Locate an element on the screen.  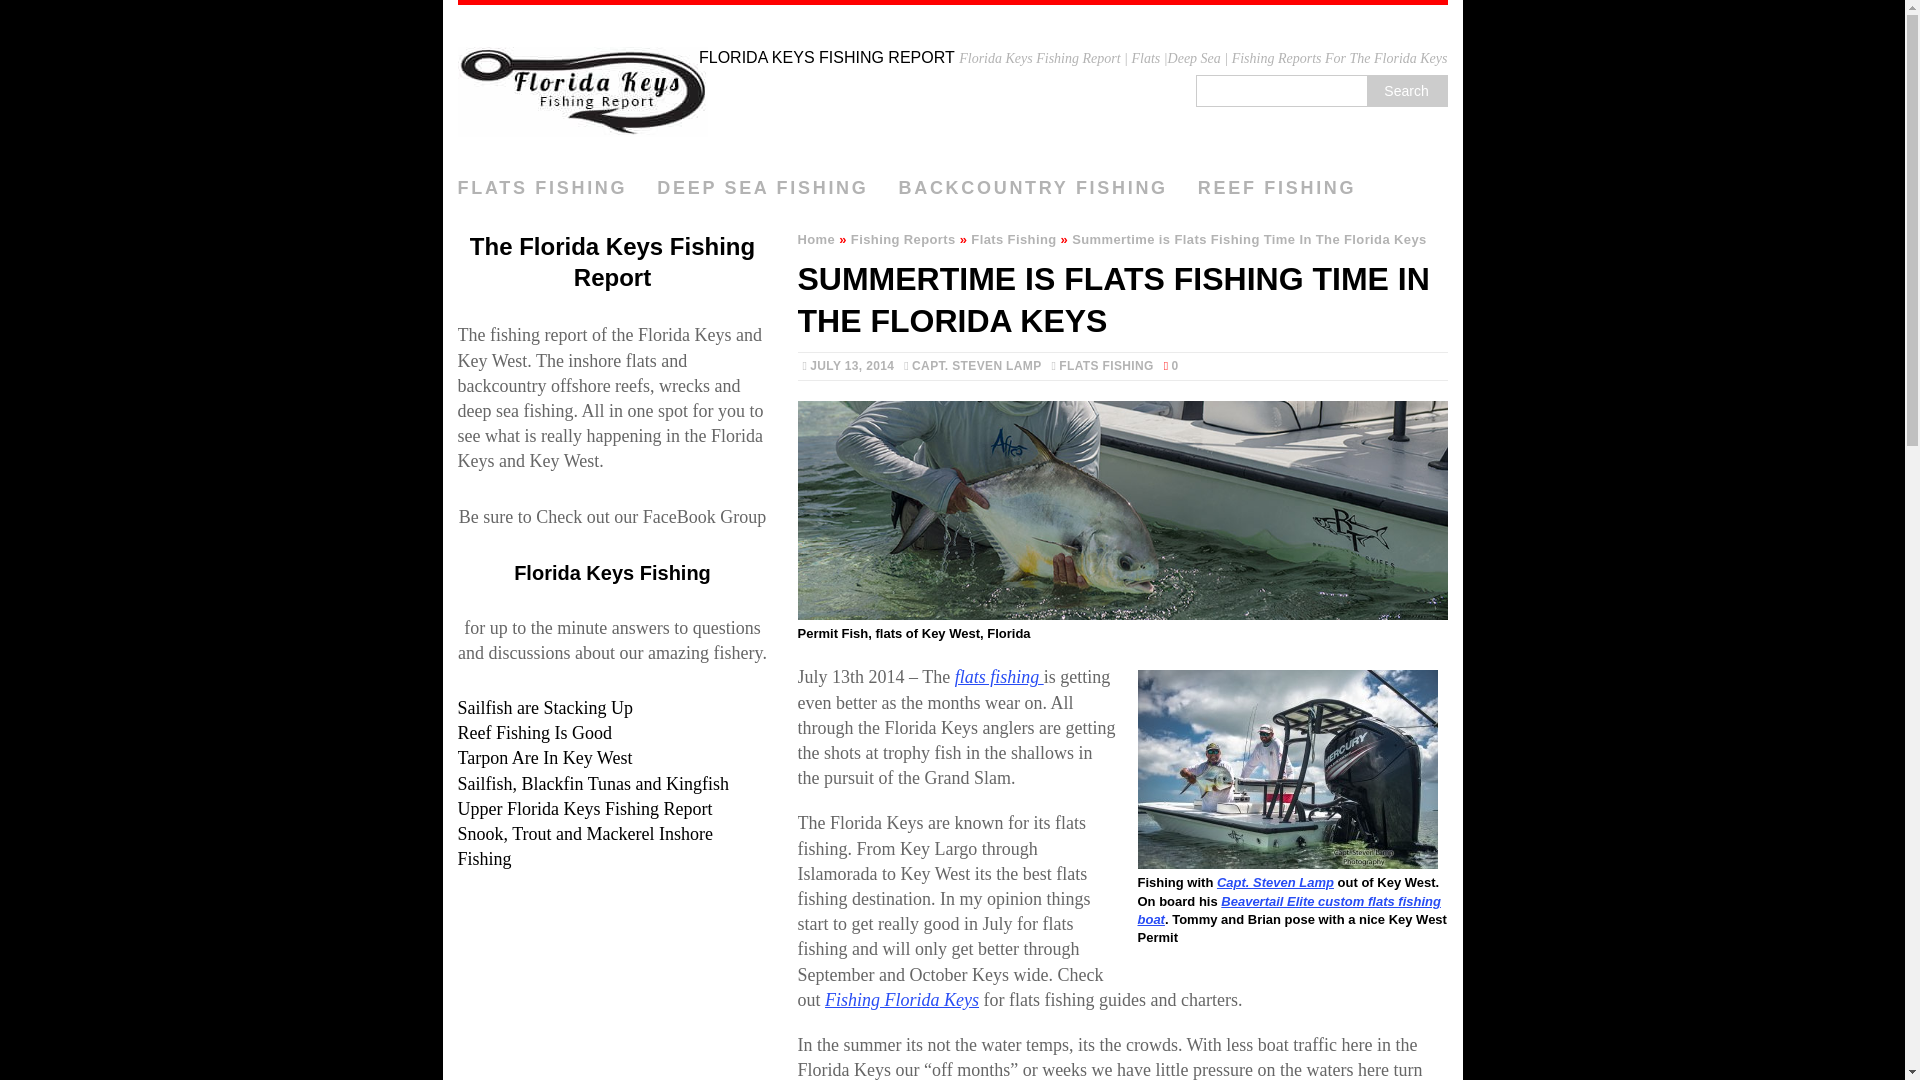
Flats Fishing is located at coordinates (1014, 240).